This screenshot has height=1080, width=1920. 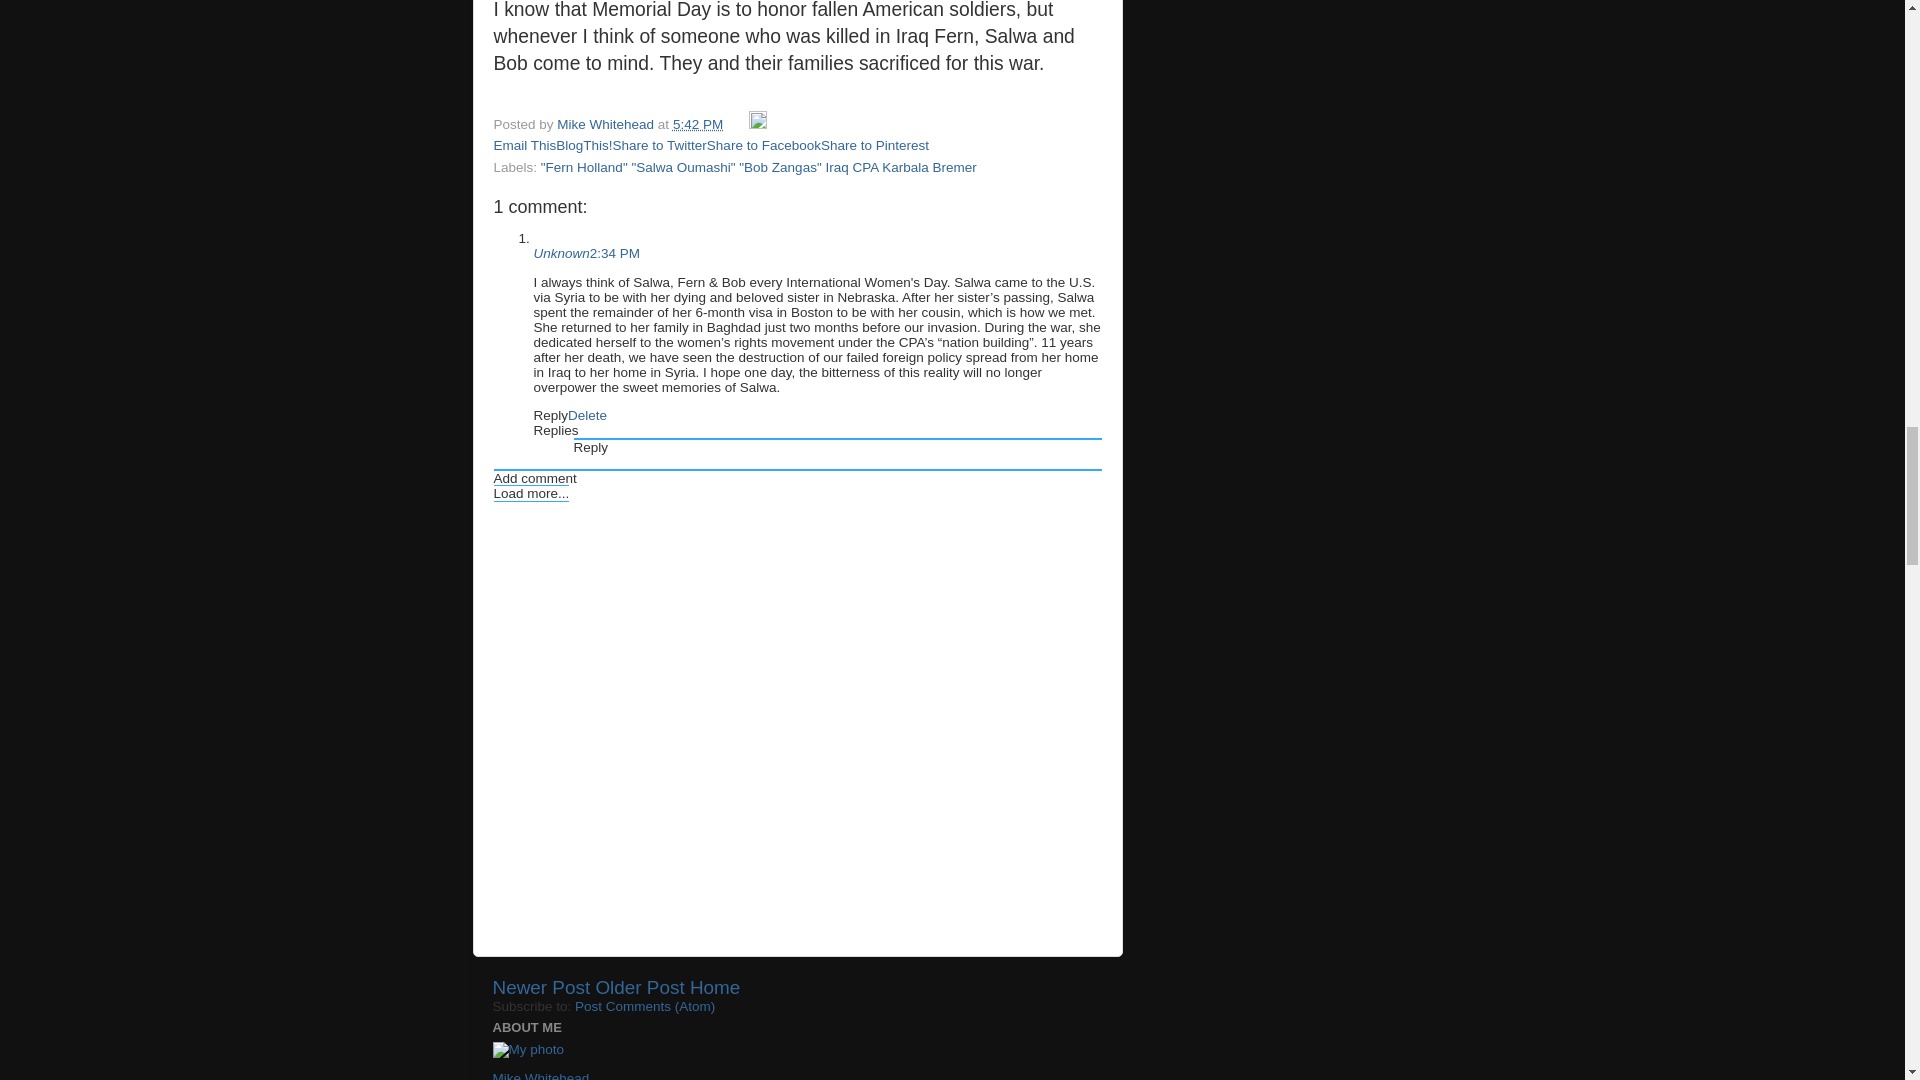 I want to click on Replies, so click(x=556, y=430).